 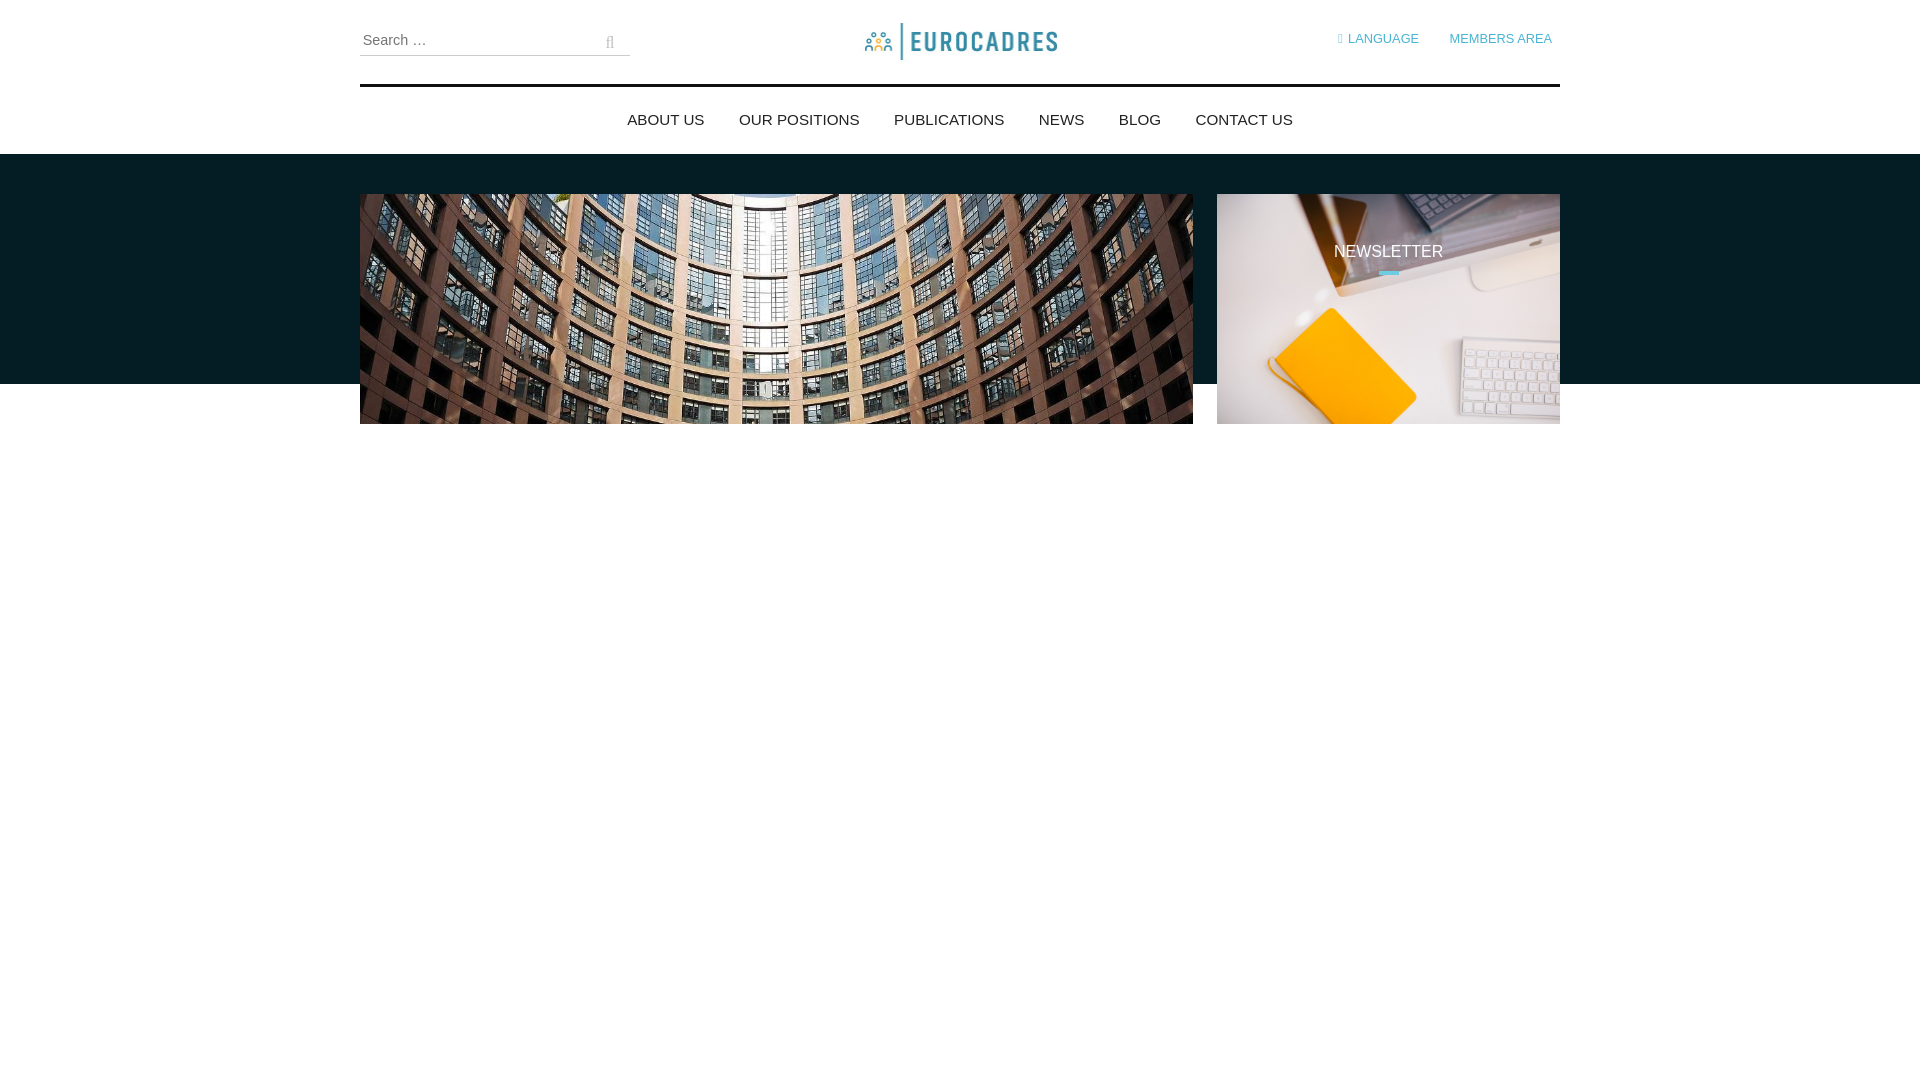 What do you see at coordinates (1500, 38) in the screenshot?
I see `MEMBERS AREA` at bounding box center [1500, 38].